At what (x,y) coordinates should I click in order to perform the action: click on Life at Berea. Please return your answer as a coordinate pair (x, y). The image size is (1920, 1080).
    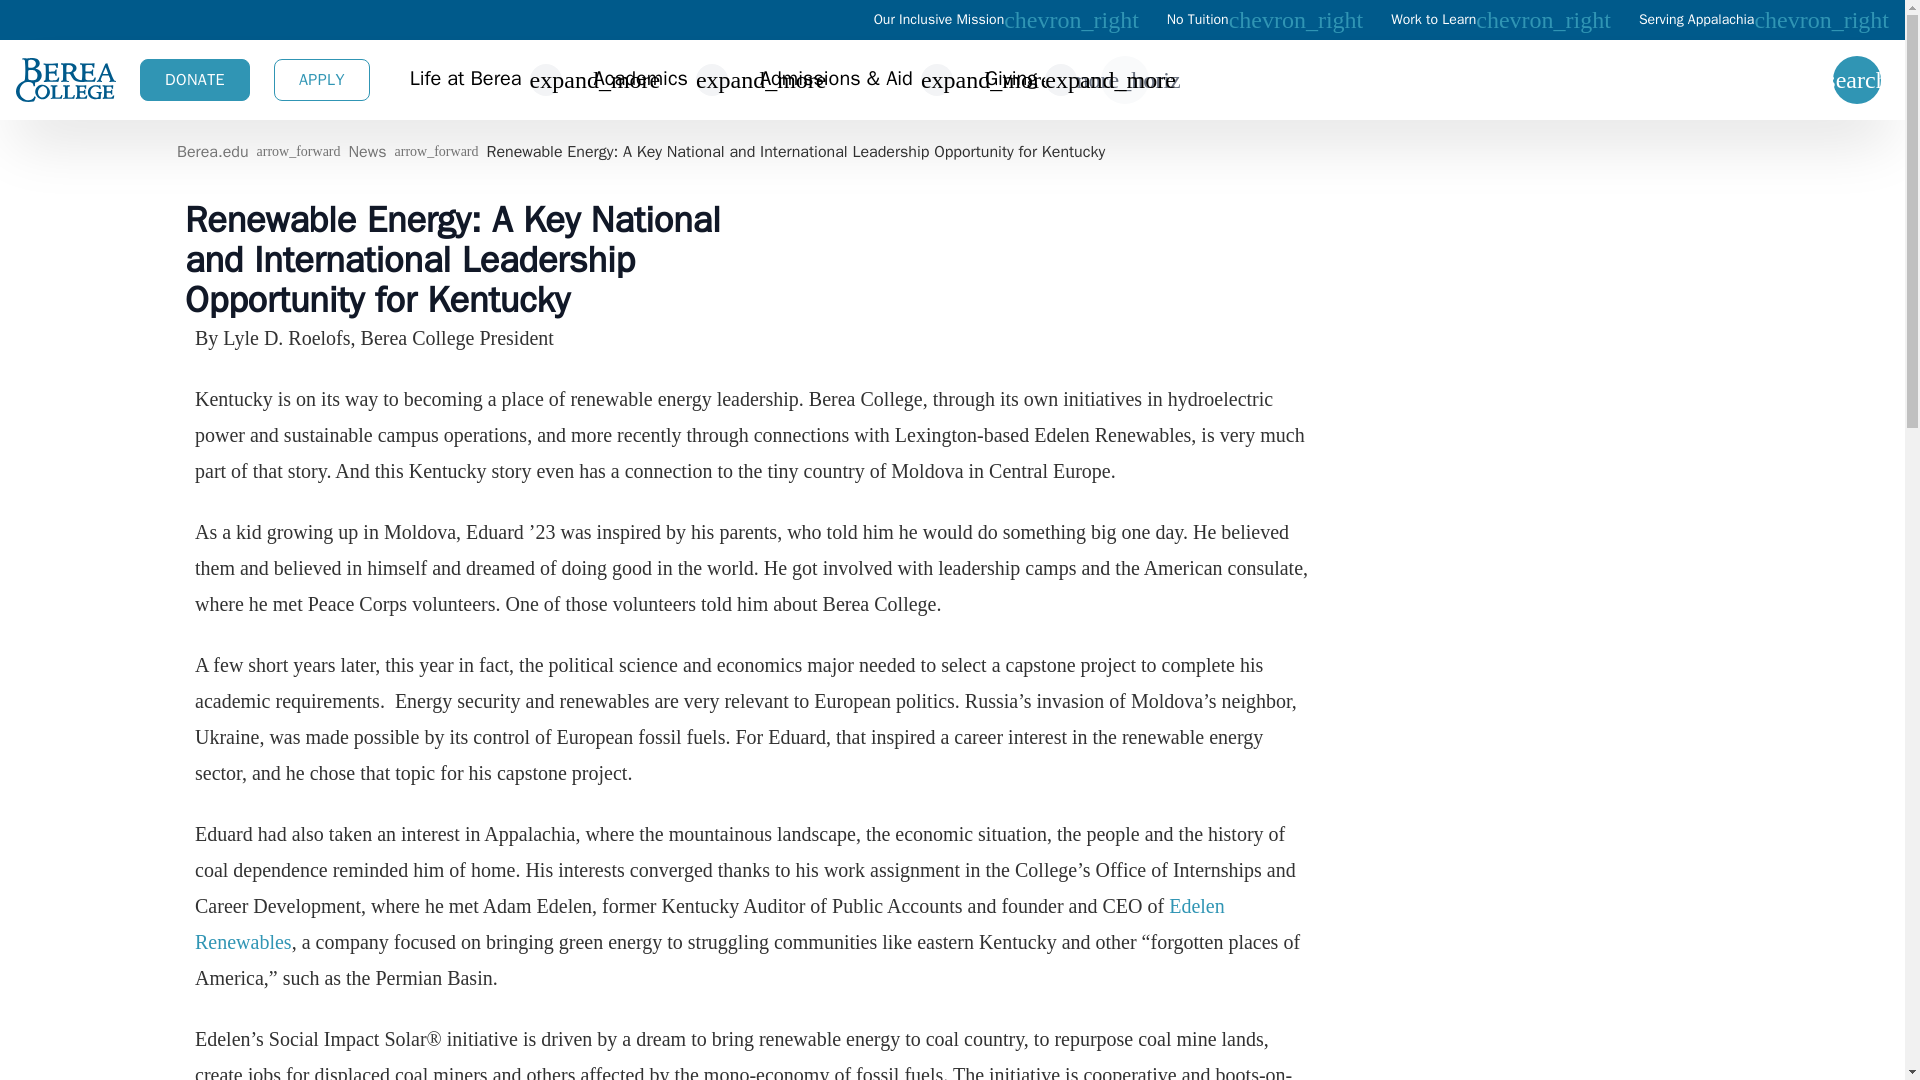
    Looking at the image, I should click on (466, 80).